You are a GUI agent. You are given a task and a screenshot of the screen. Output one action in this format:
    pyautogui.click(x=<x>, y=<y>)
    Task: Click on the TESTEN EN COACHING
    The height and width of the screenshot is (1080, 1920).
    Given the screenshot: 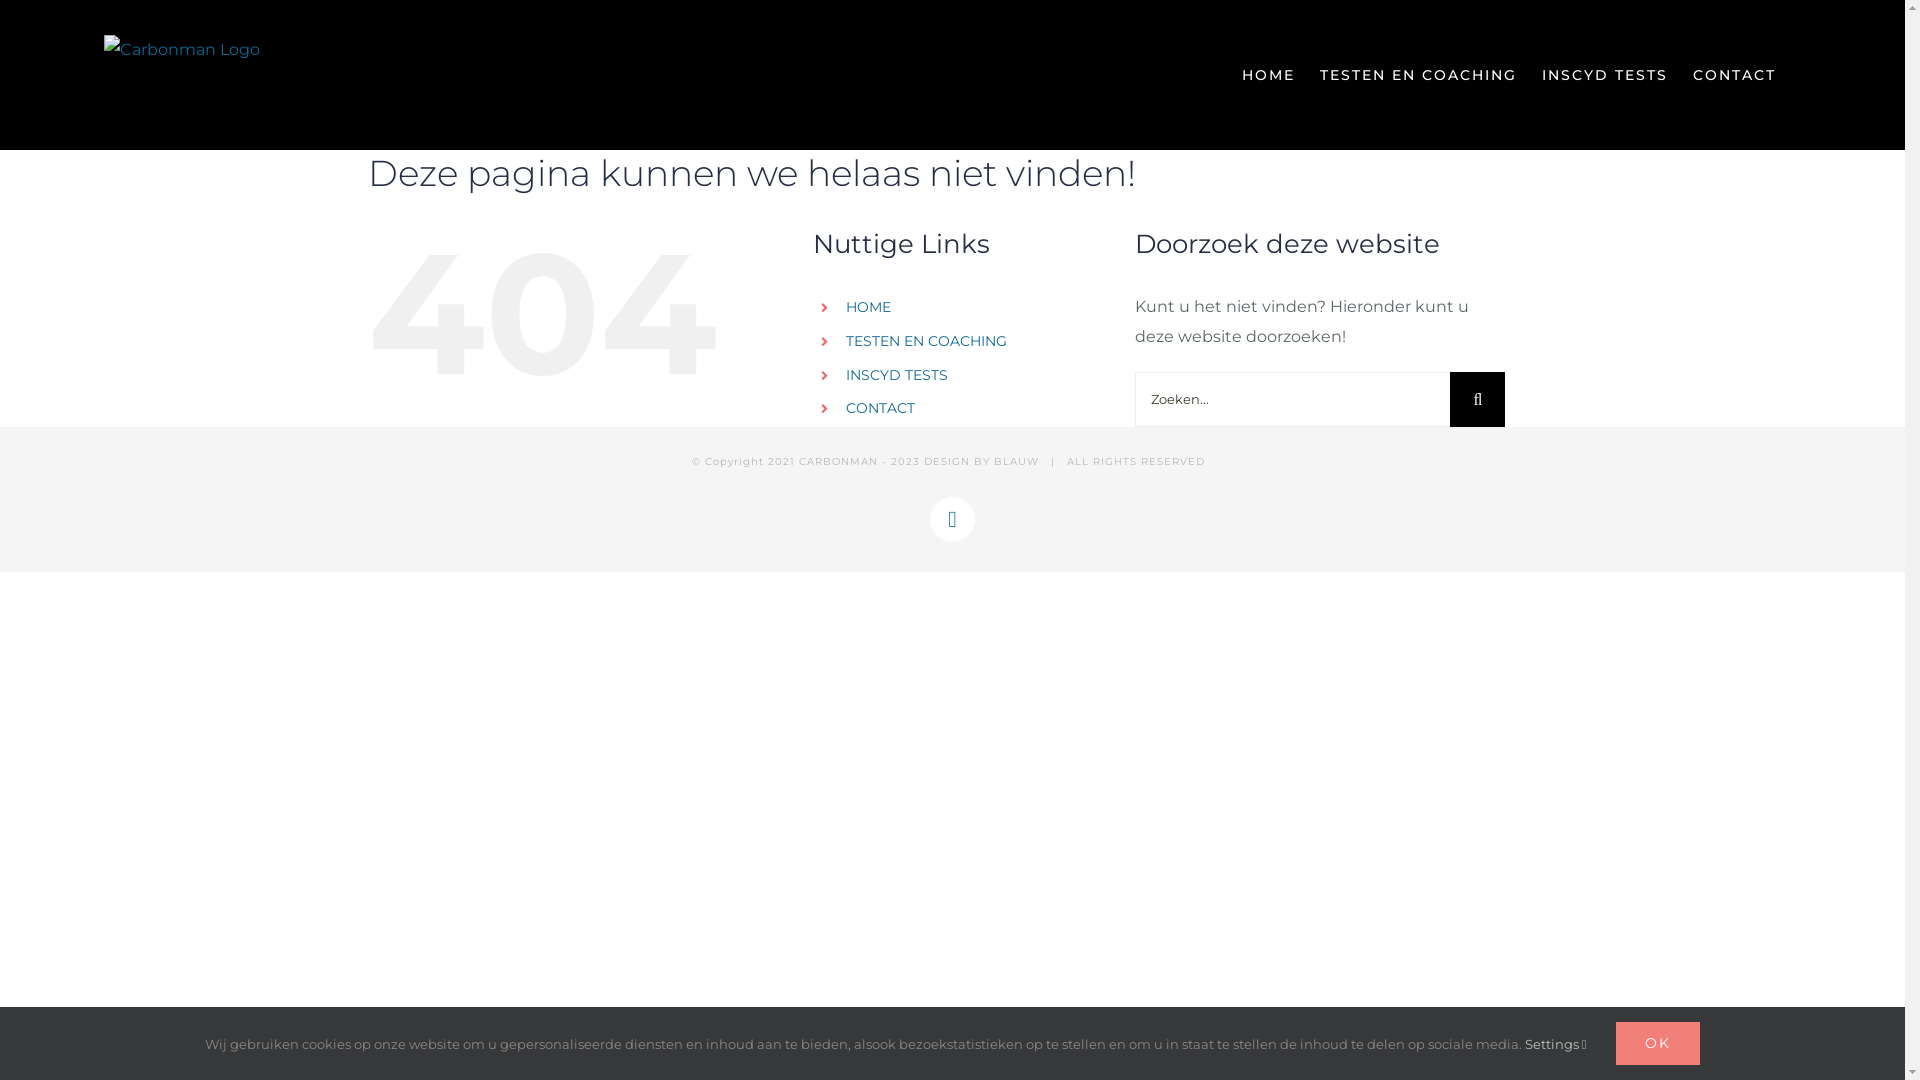 What is the action you would take?
    pyautogui.click(x=1418, y=75)
    